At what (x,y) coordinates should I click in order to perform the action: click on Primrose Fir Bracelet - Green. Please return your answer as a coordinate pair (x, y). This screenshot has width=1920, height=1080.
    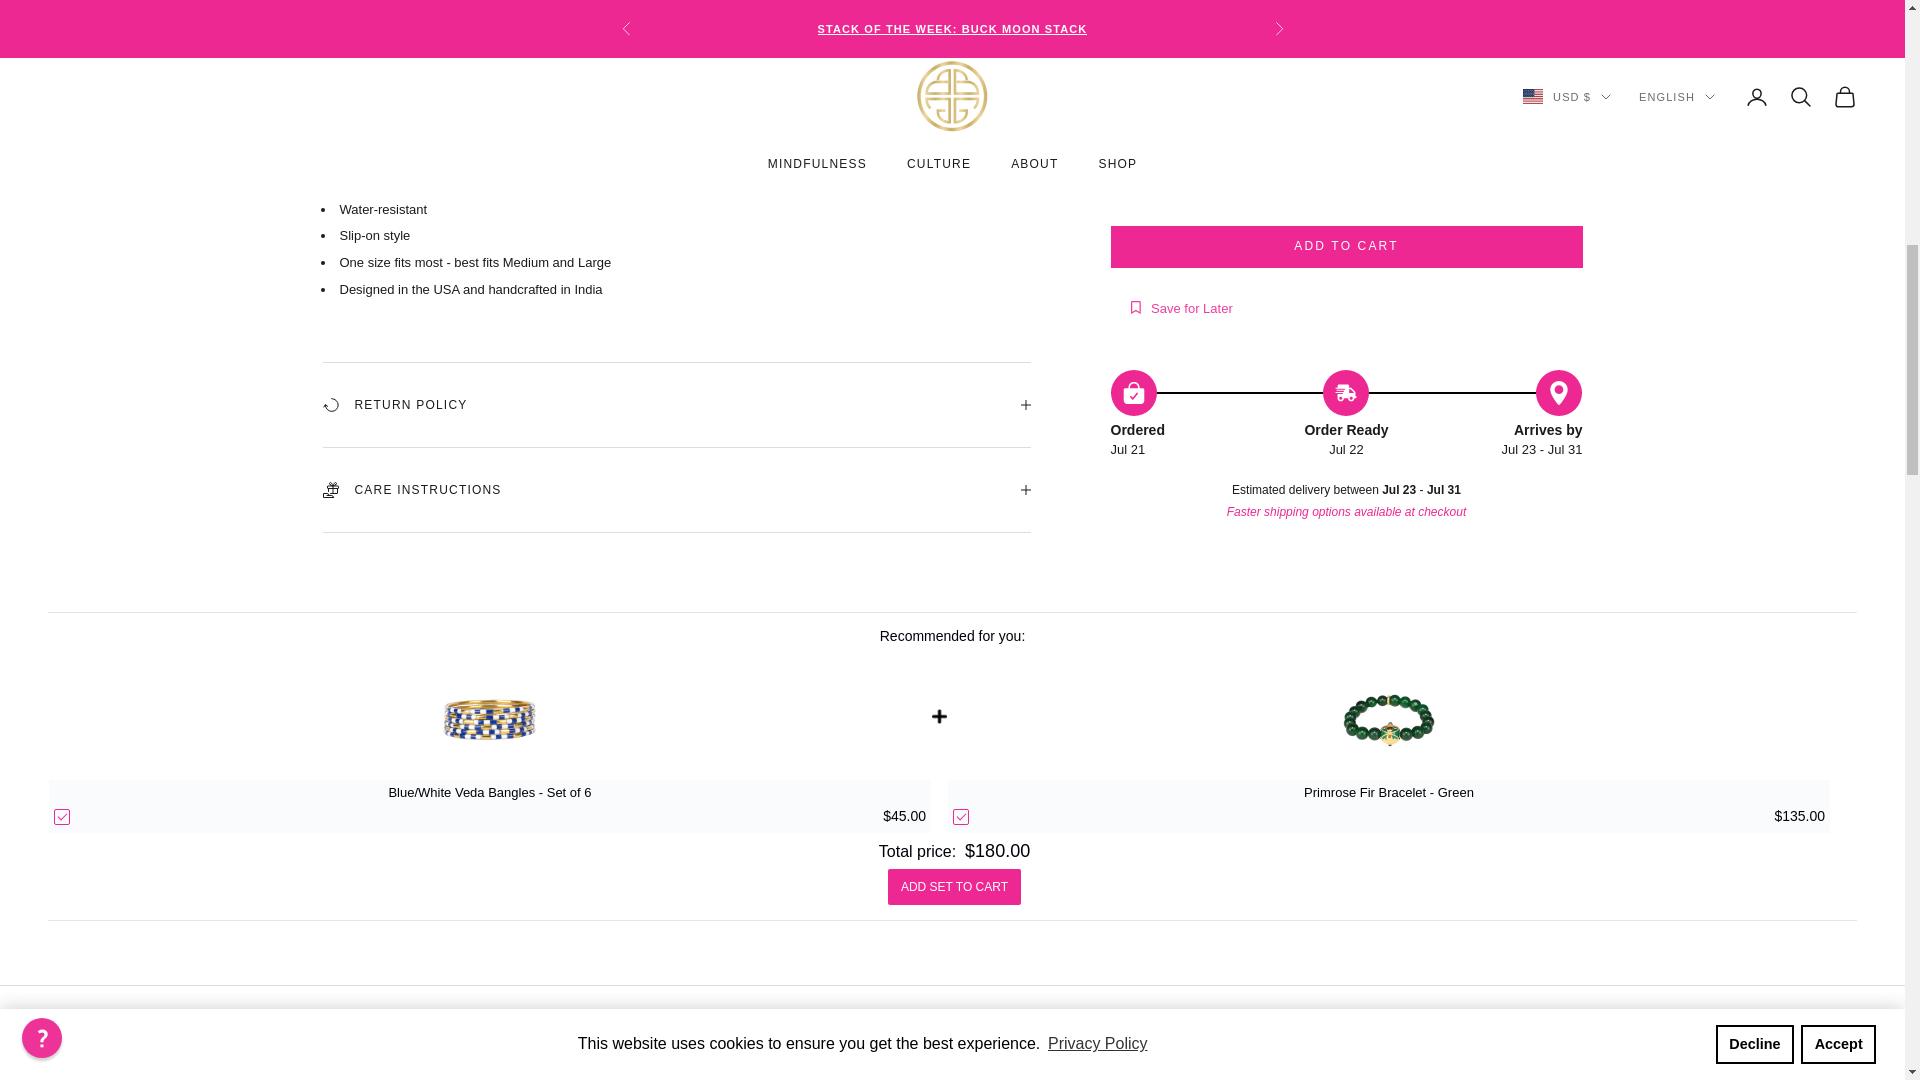
    Looking at the image, I should click on (1388, 719).